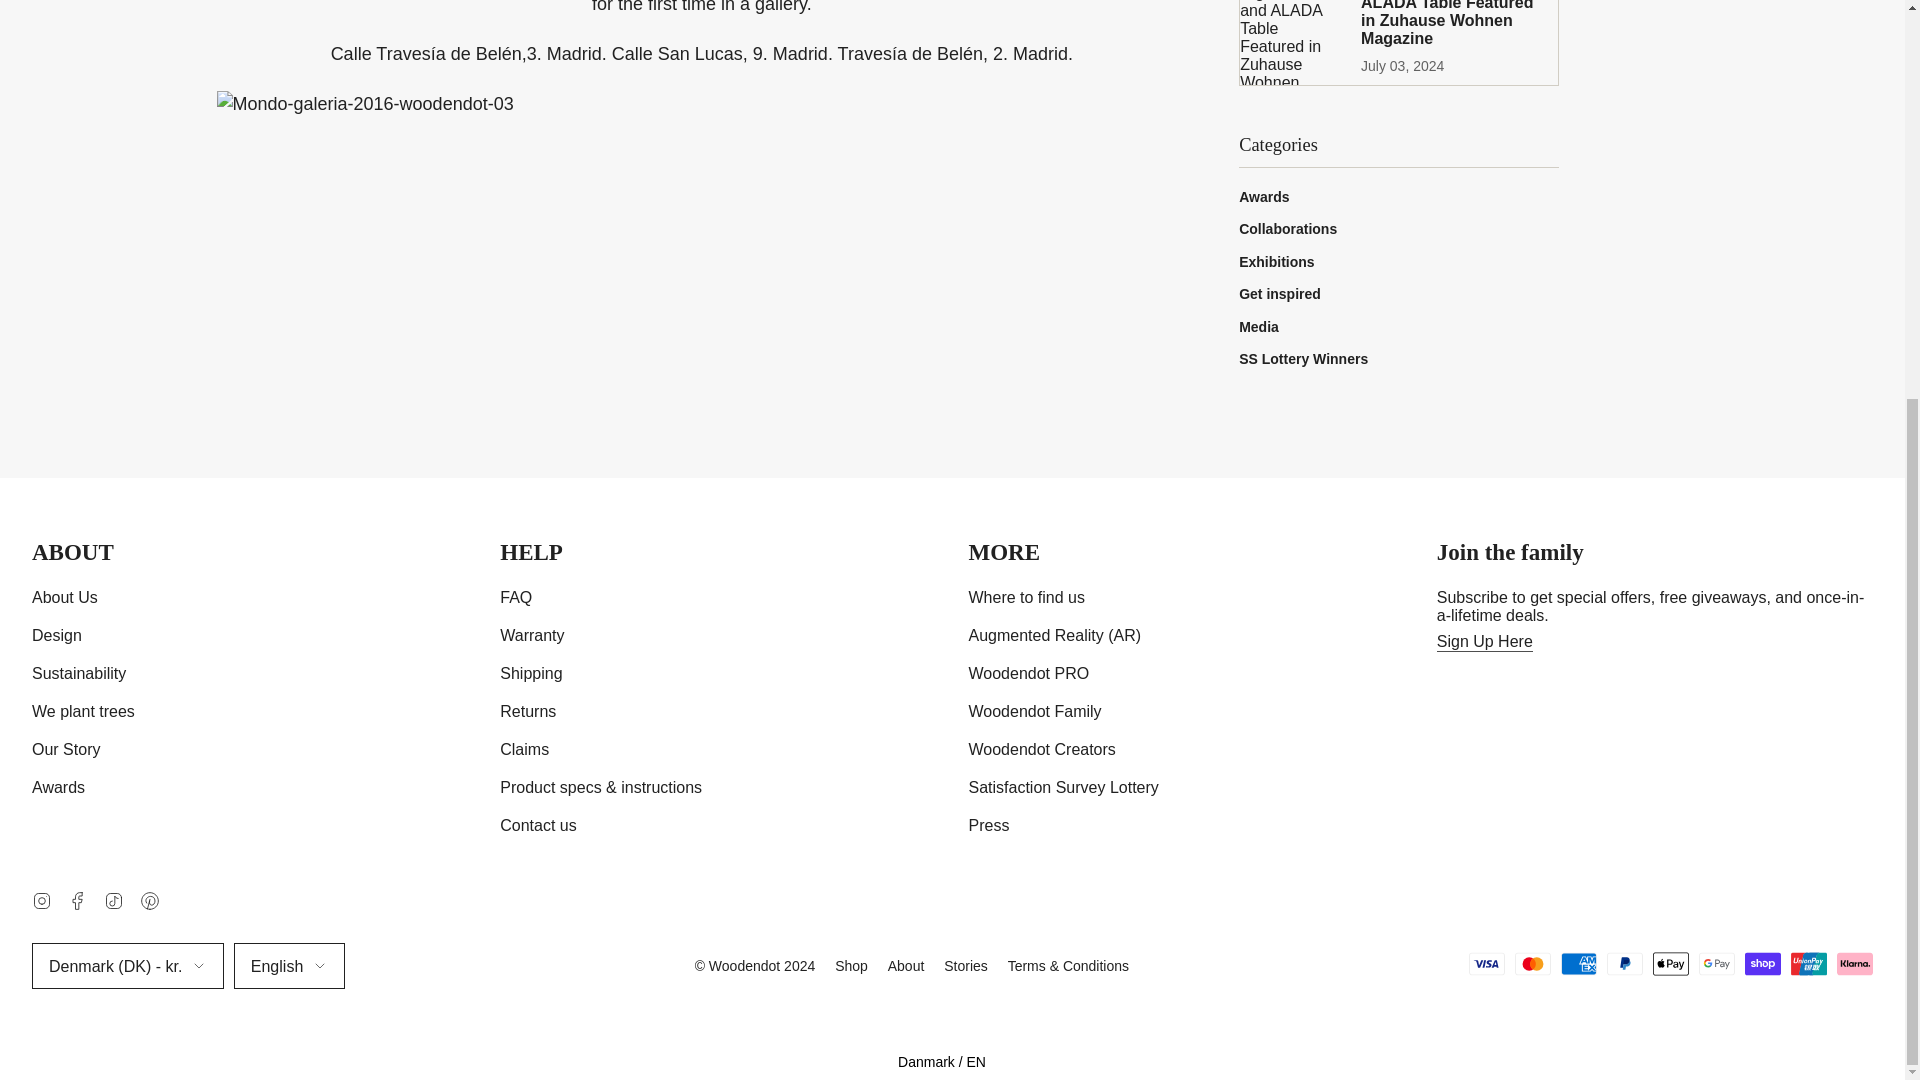  What do you see at coordinates (1763, 964) in the screenshot?
I see `Shop Pay` at bounding box center [1763, 964].